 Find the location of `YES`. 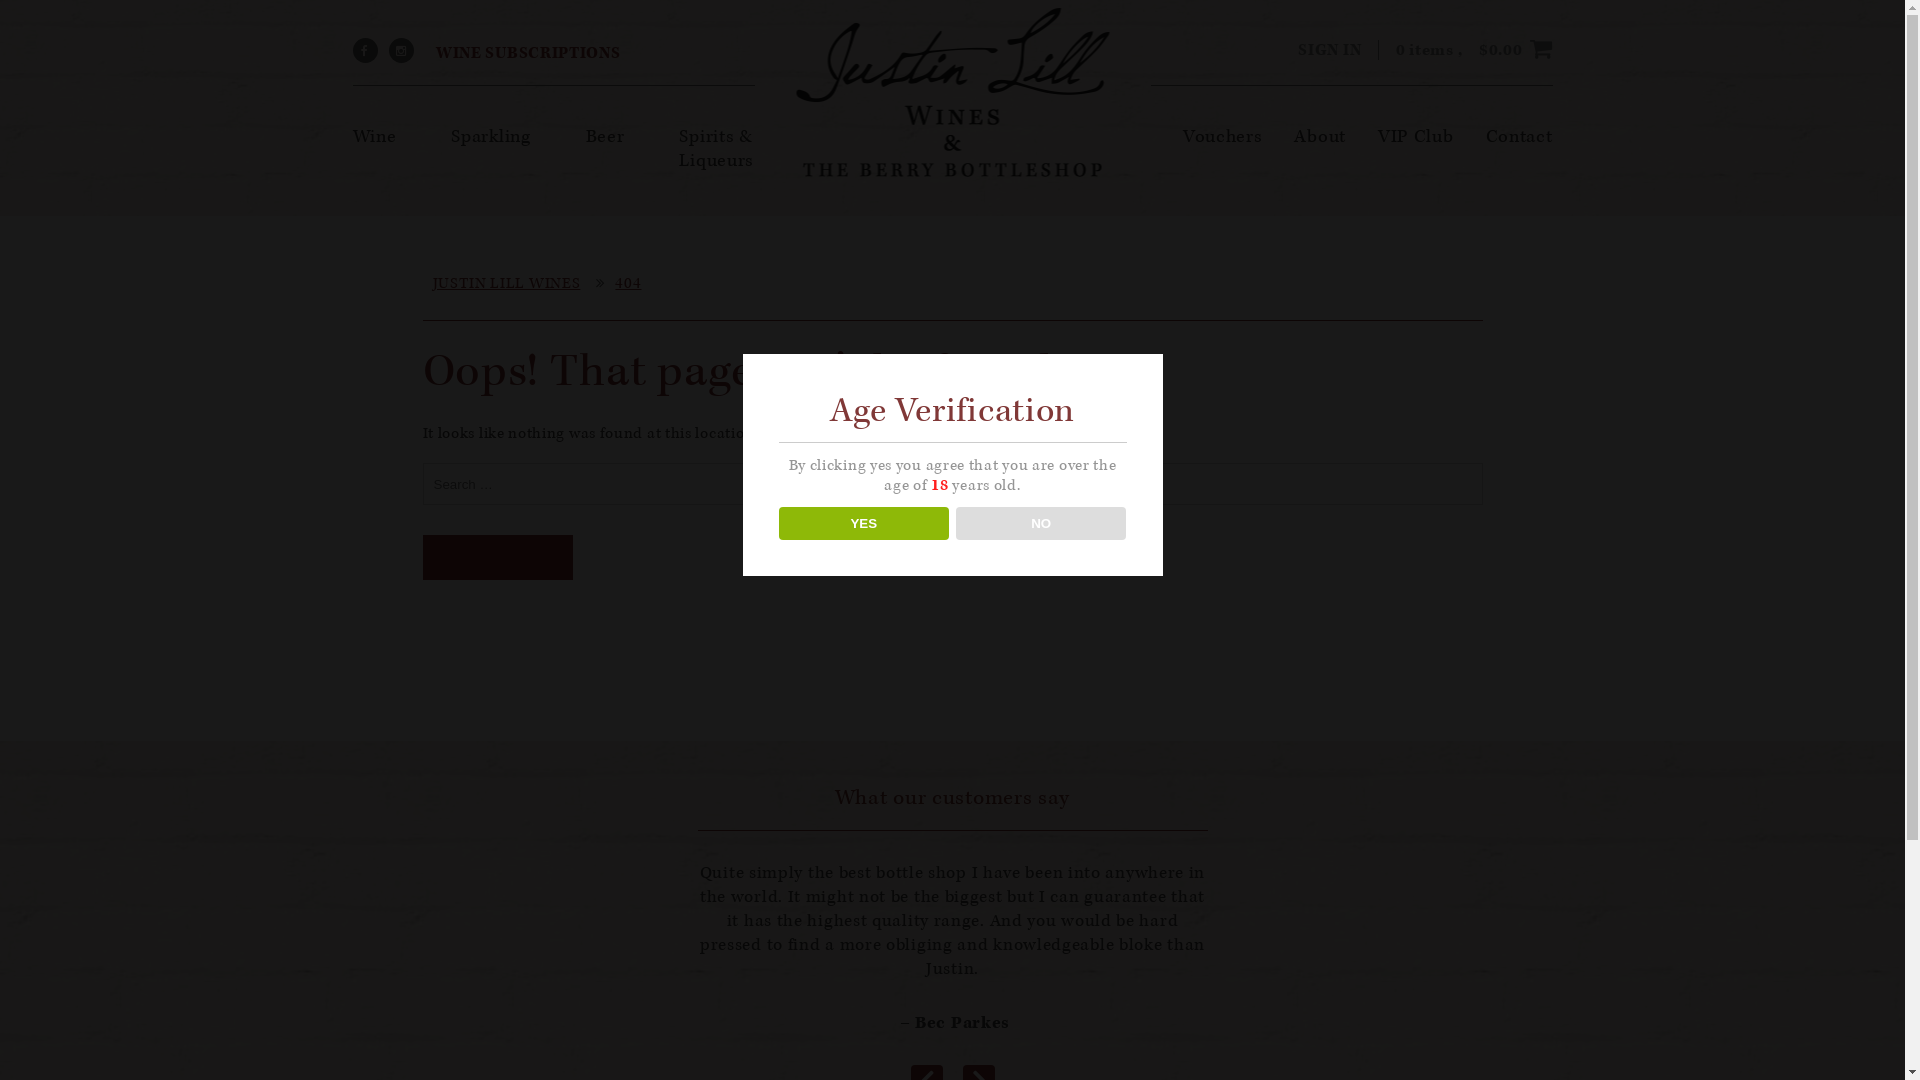

YES is located at coordinates (864, 523).